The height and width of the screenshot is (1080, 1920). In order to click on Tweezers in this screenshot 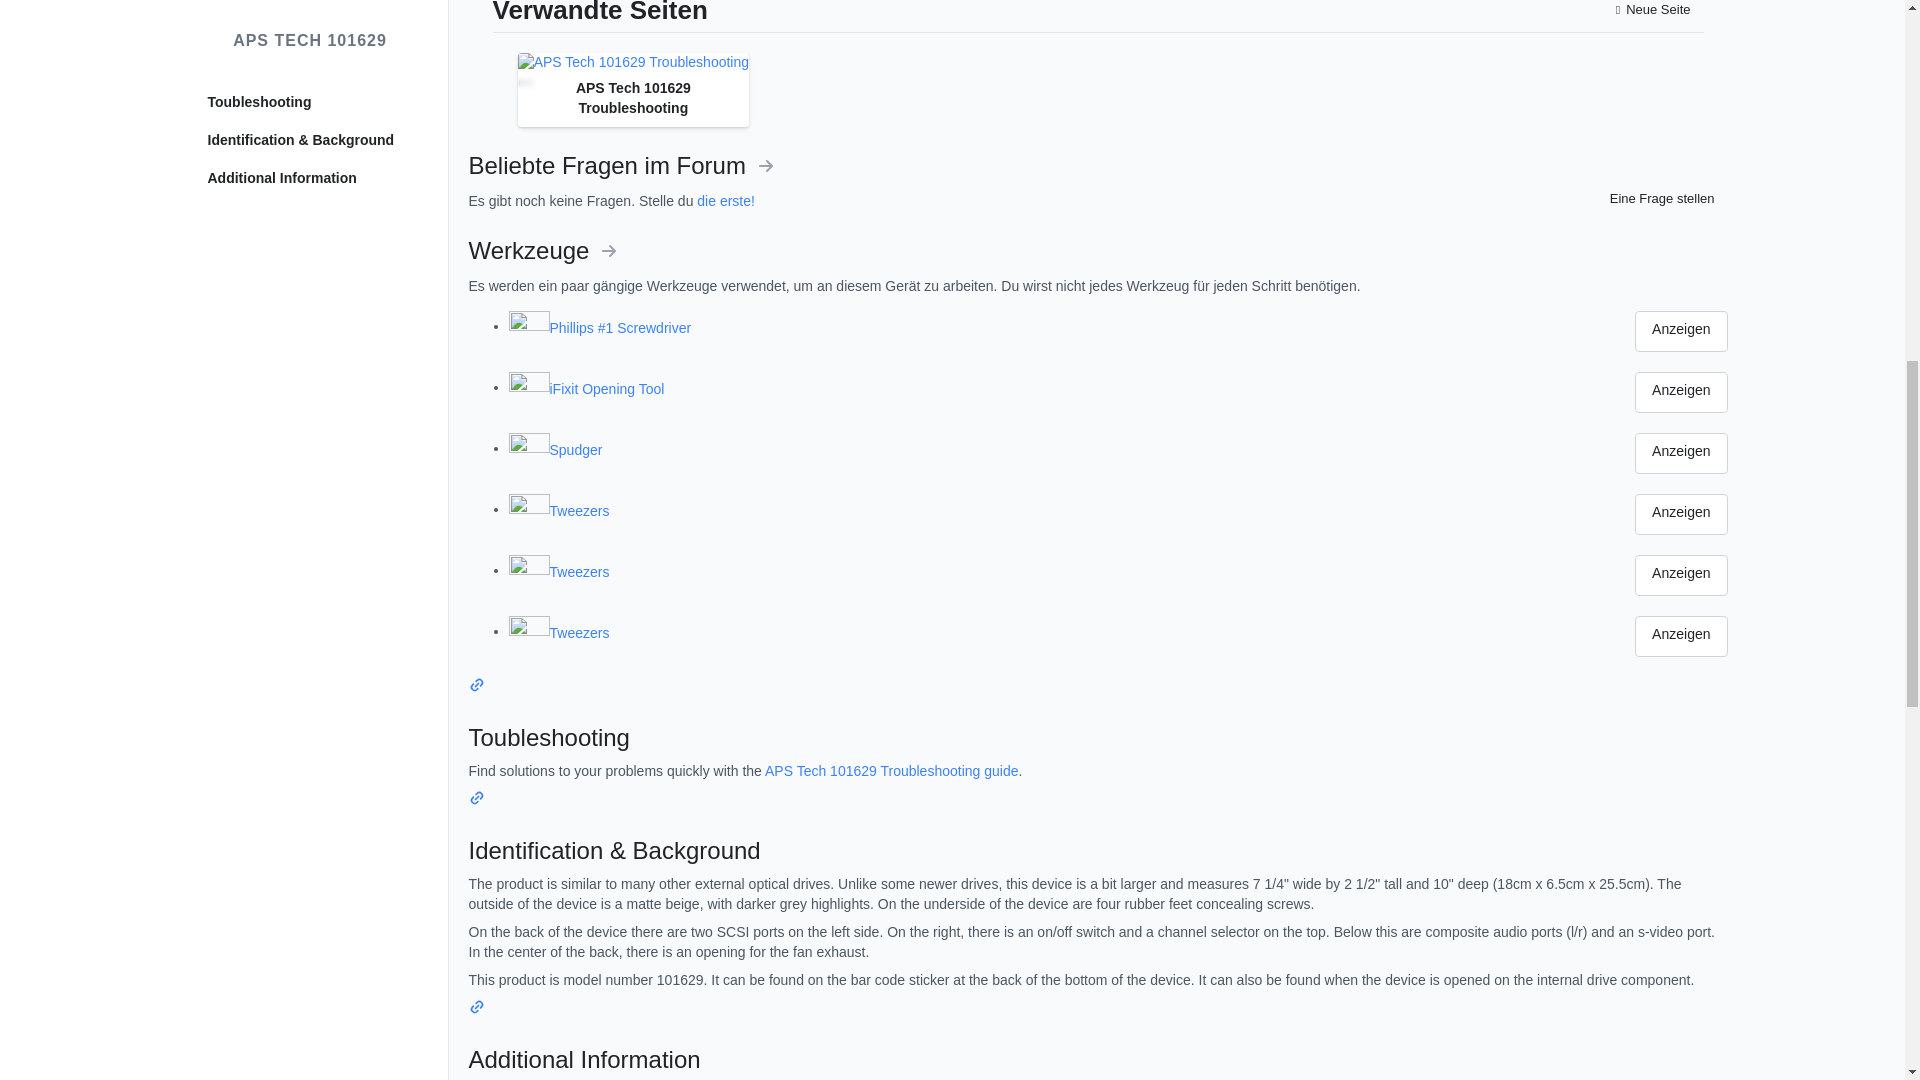, I will do `click(1092, 512)`.